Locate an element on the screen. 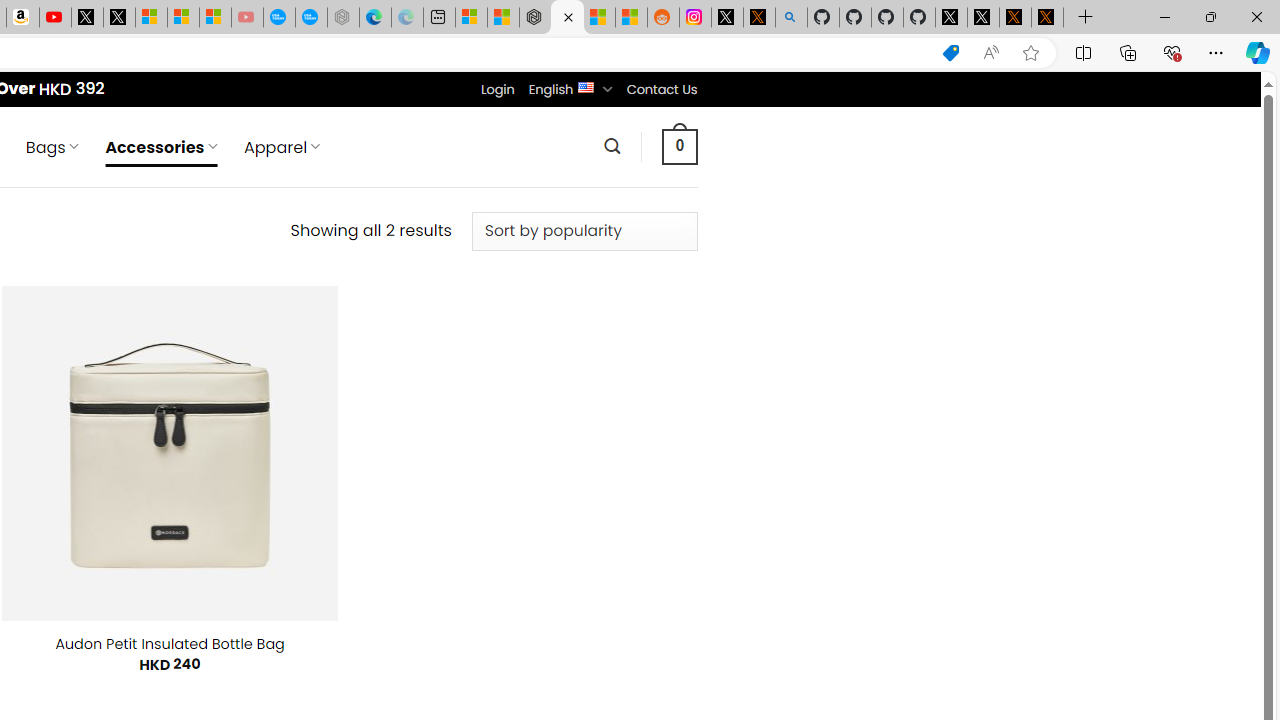  Audon Petit Insulated Bottle Bag is located at coordinates (170, 644).